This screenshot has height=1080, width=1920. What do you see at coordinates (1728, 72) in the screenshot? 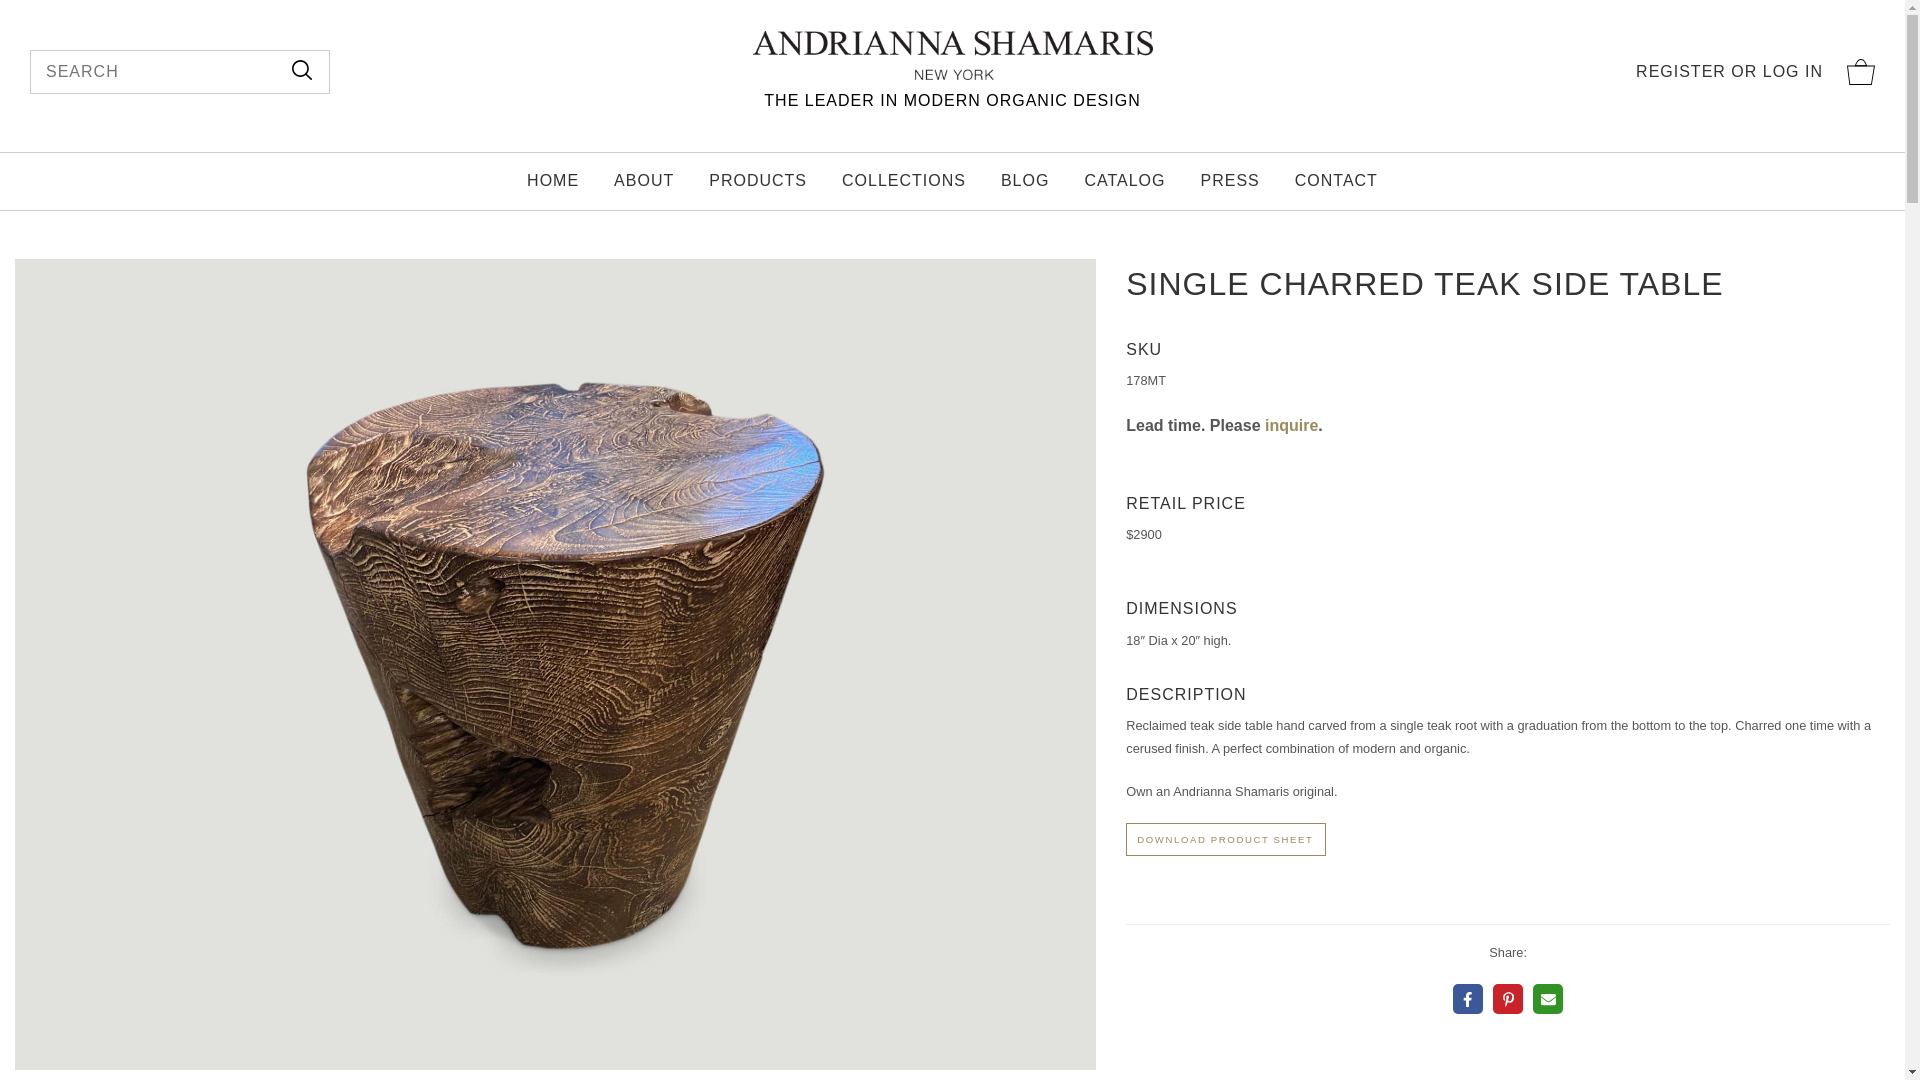
I see `REGISTER OR LOG IN` at bounding box center [1728, 72].